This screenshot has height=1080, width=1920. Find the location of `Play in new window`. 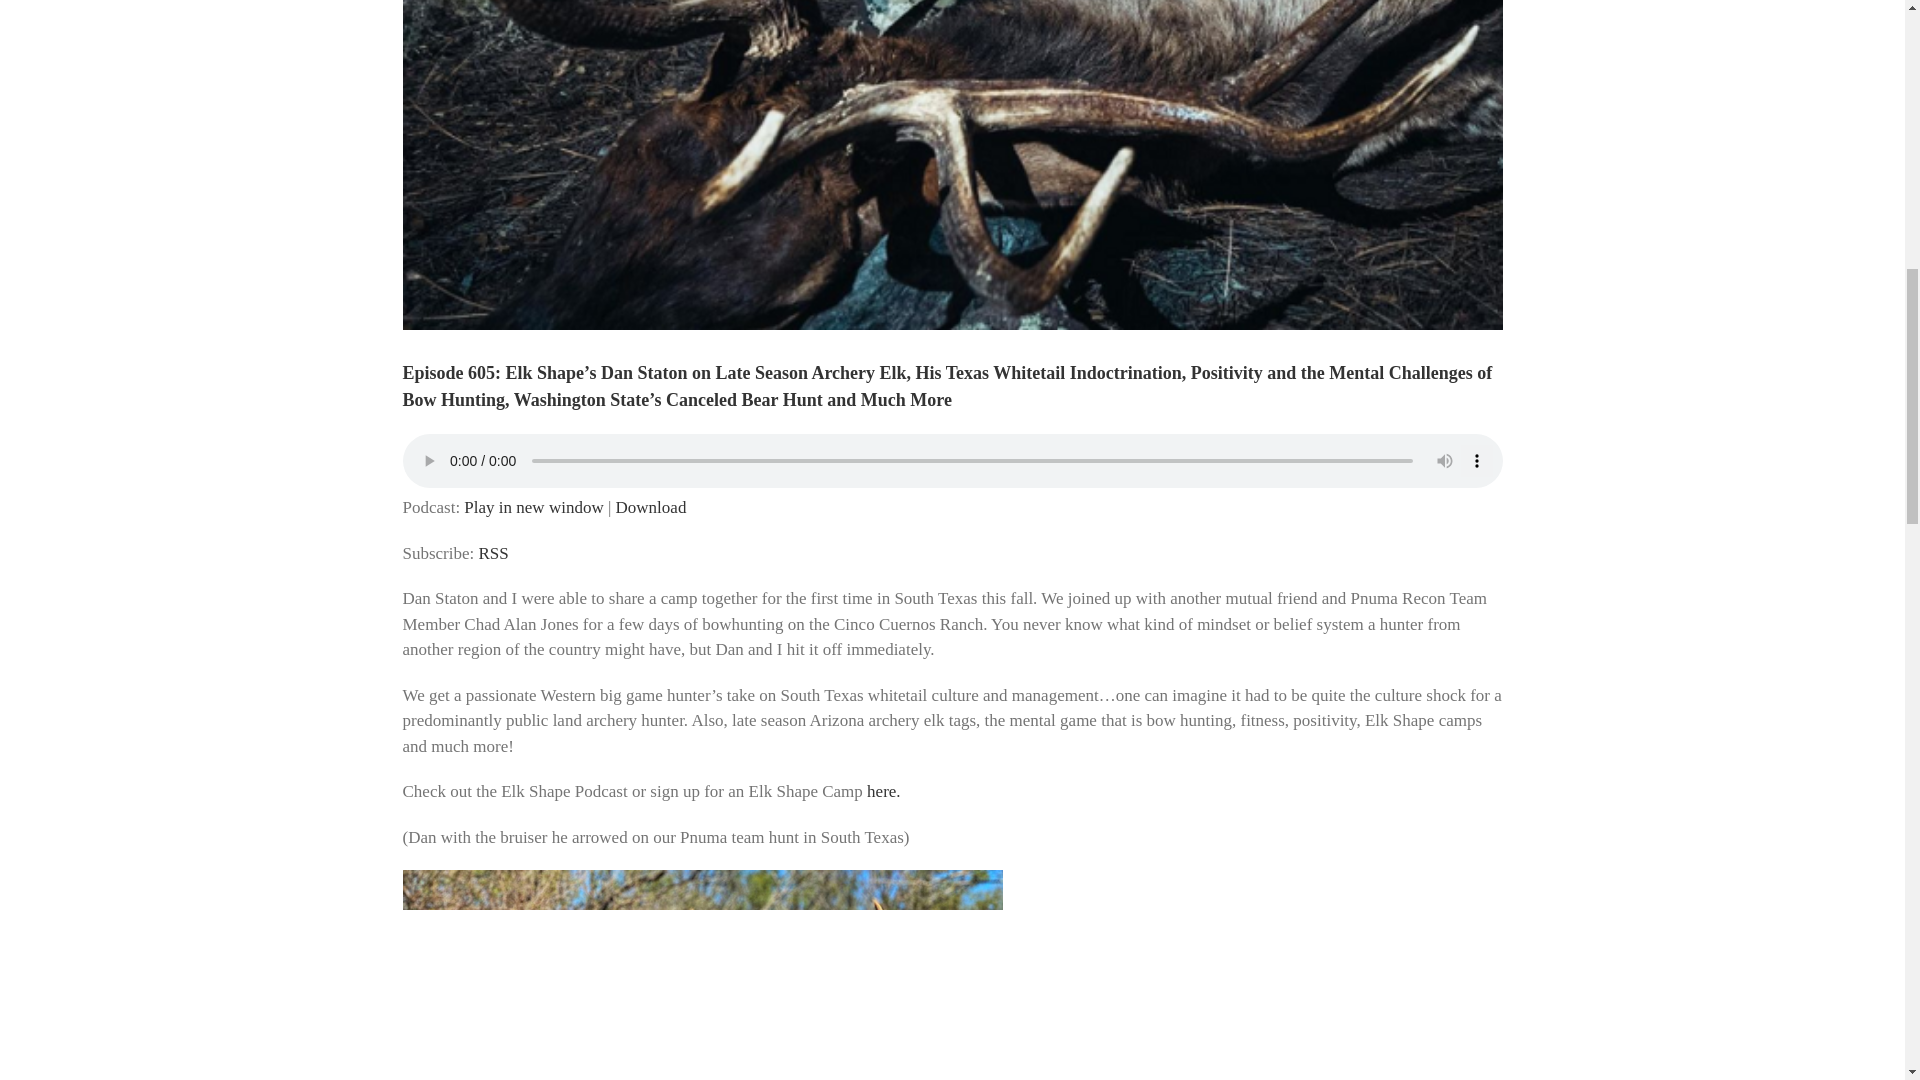

Play in new window is located at coordinates (533, 507).